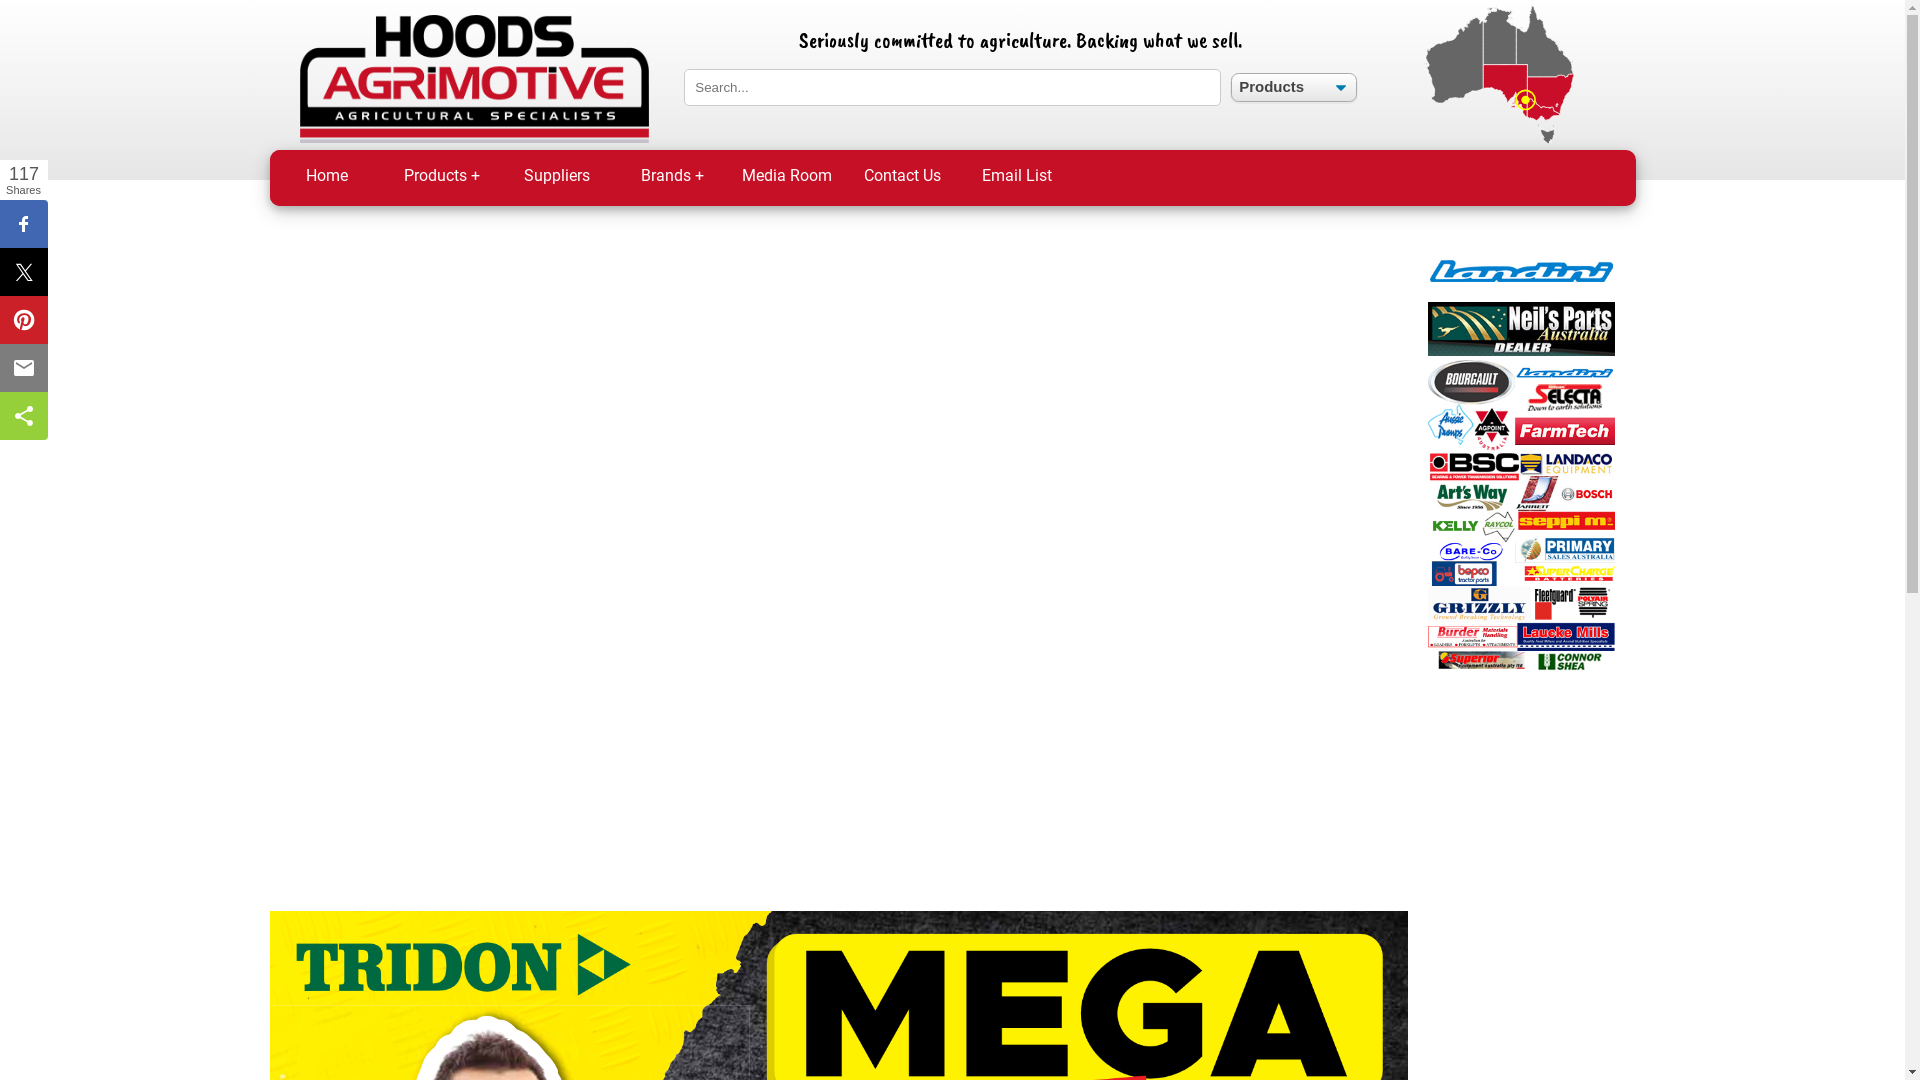  What do you see at coordinates (328, 178) in the screenshot?
I see `Home` at bounding box center [328, 178].